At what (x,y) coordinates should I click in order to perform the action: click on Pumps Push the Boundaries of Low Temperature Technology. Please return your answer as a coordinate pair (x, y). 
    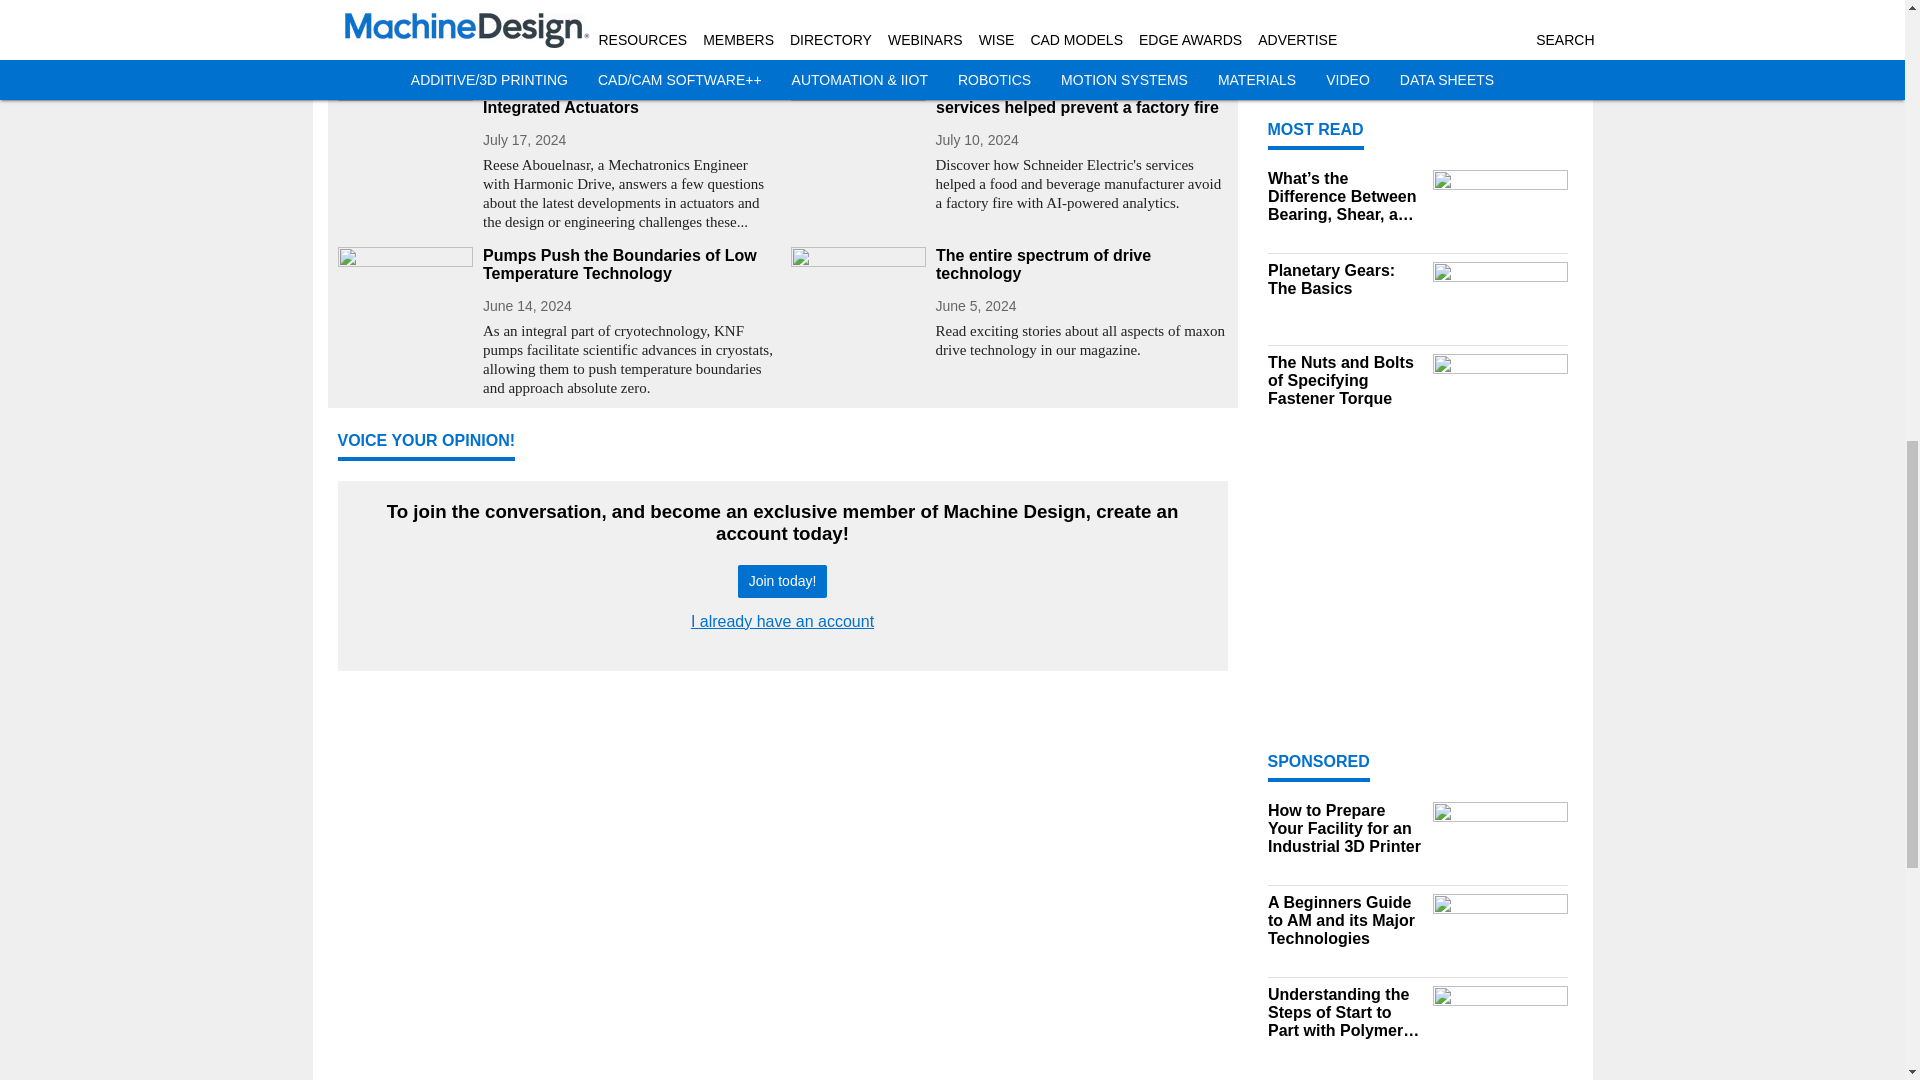
    Looking at the image, I should click on (628, 264).